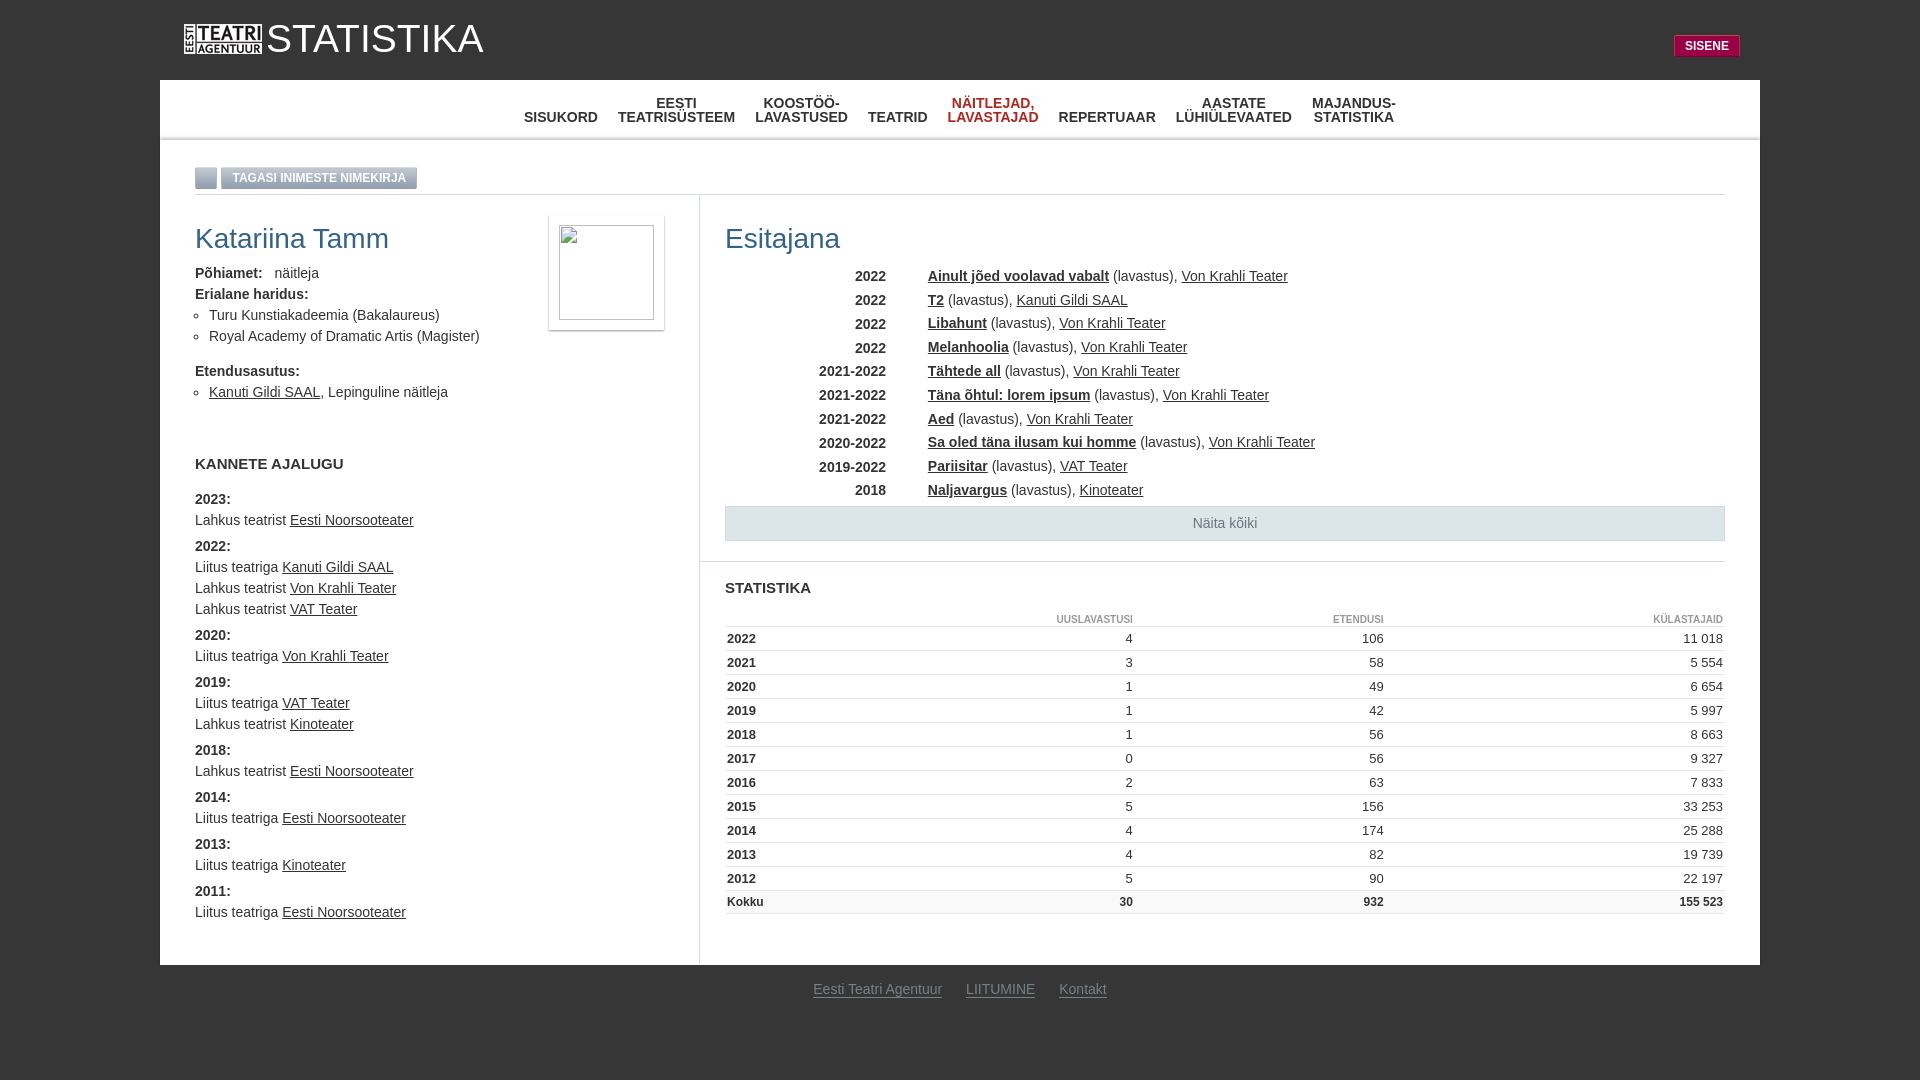  Describe the element at coordinates (1072, 300) in the screenshot. I see `Kanuti Gildi SAAL` at that location.